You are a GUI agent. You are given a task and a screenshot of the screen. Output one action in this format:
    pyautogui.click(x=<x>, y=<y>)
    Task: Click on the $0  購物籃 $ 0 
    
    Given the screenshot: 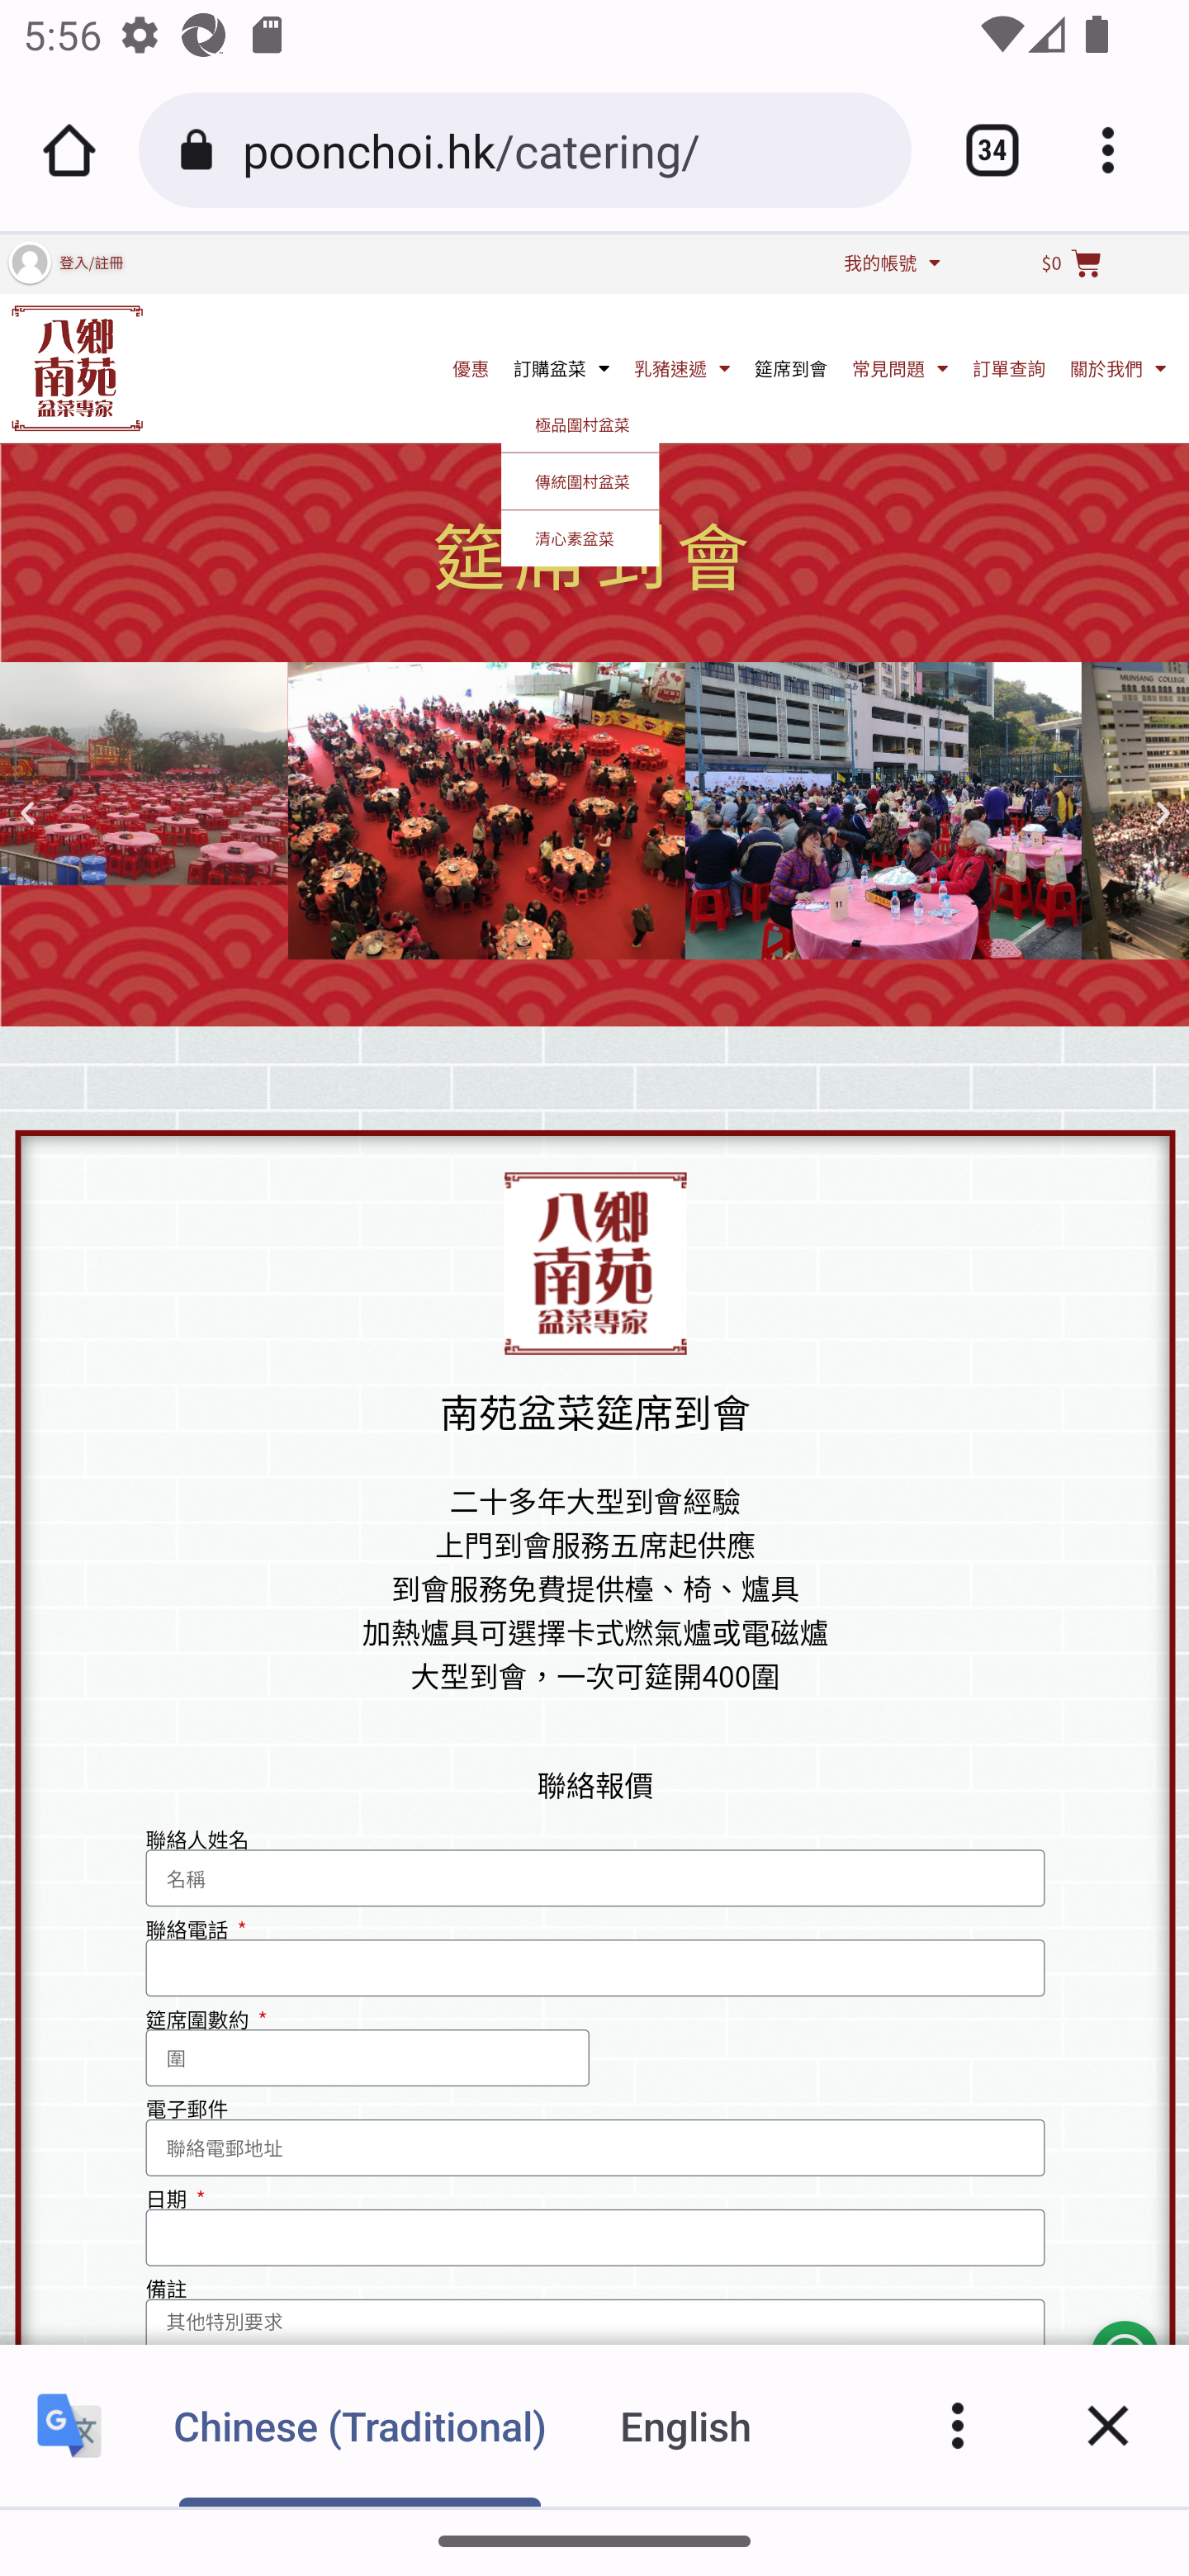 What is the action you would take?
    pyautogui.click(x=1071, y=263)
    